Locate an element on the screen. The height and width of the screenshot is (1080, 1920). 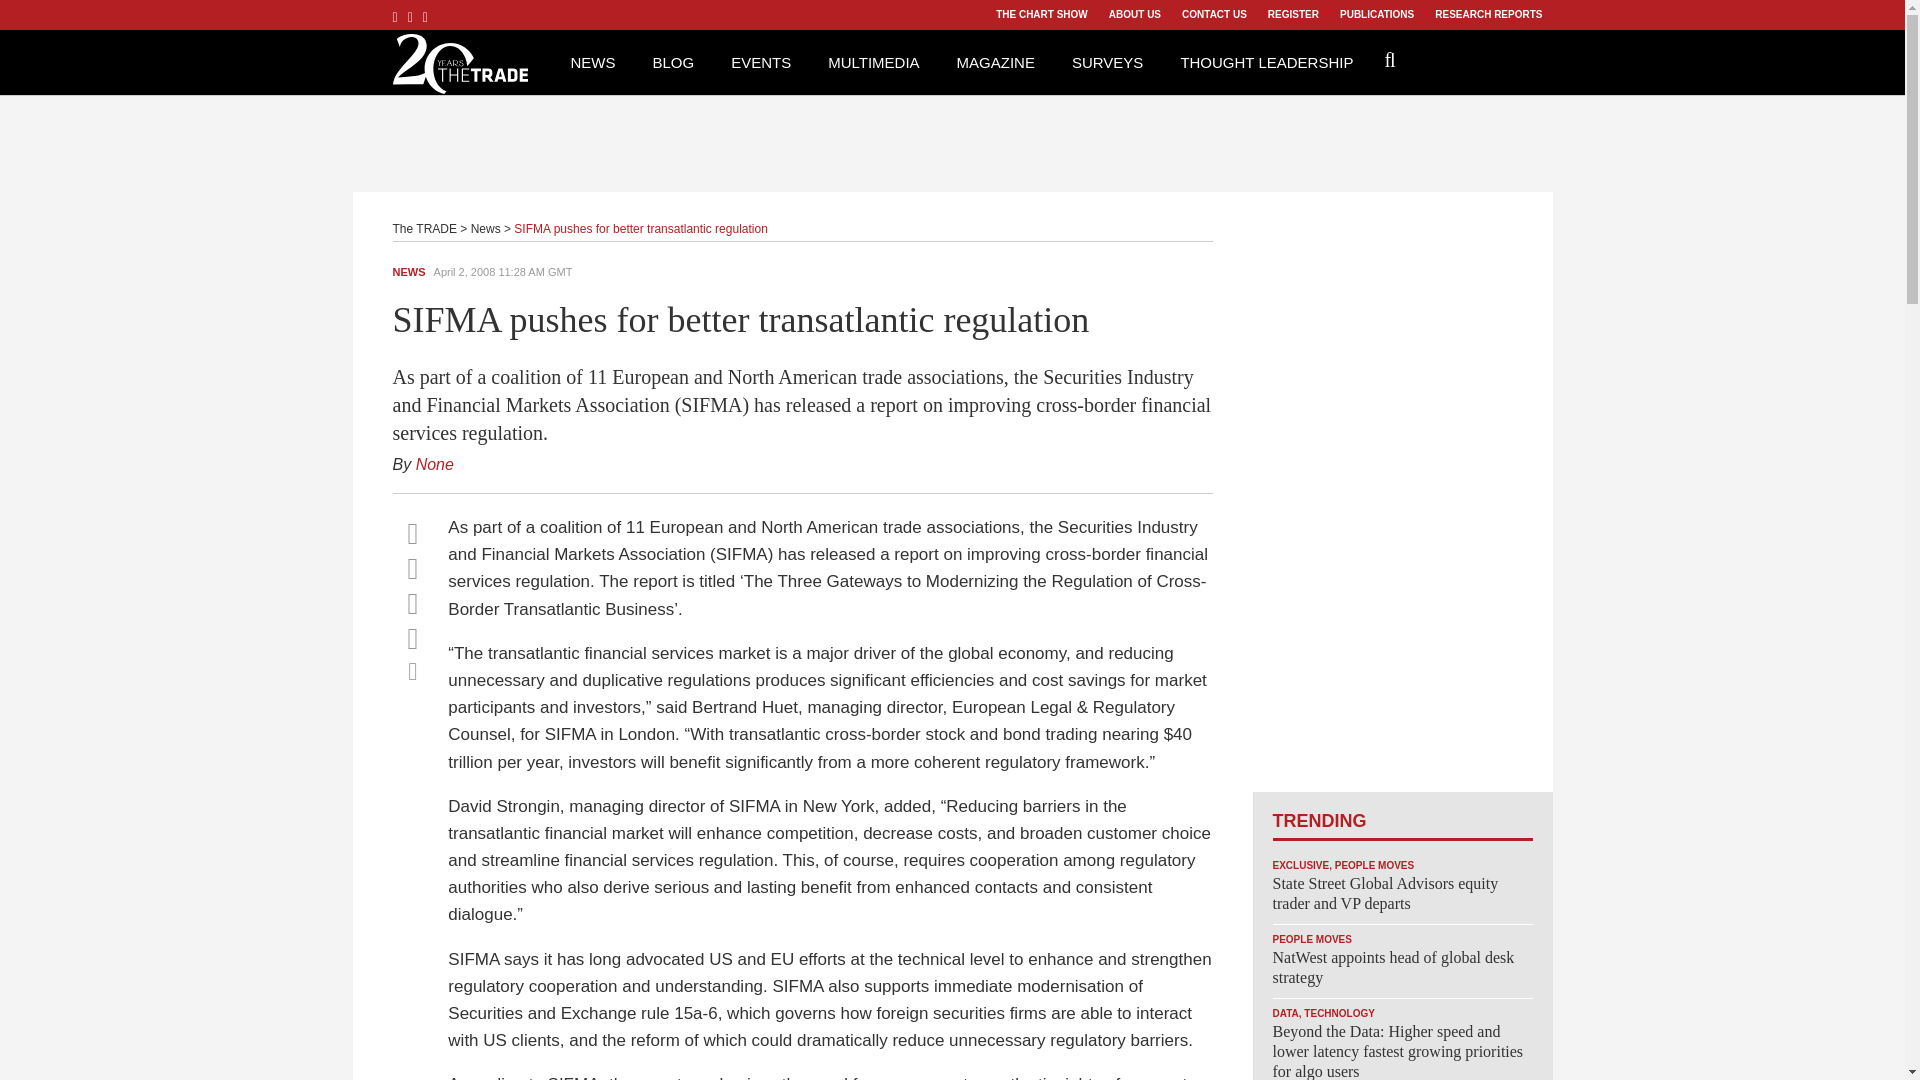
Go to the News Category archives. is located at coordinates (486, 229).